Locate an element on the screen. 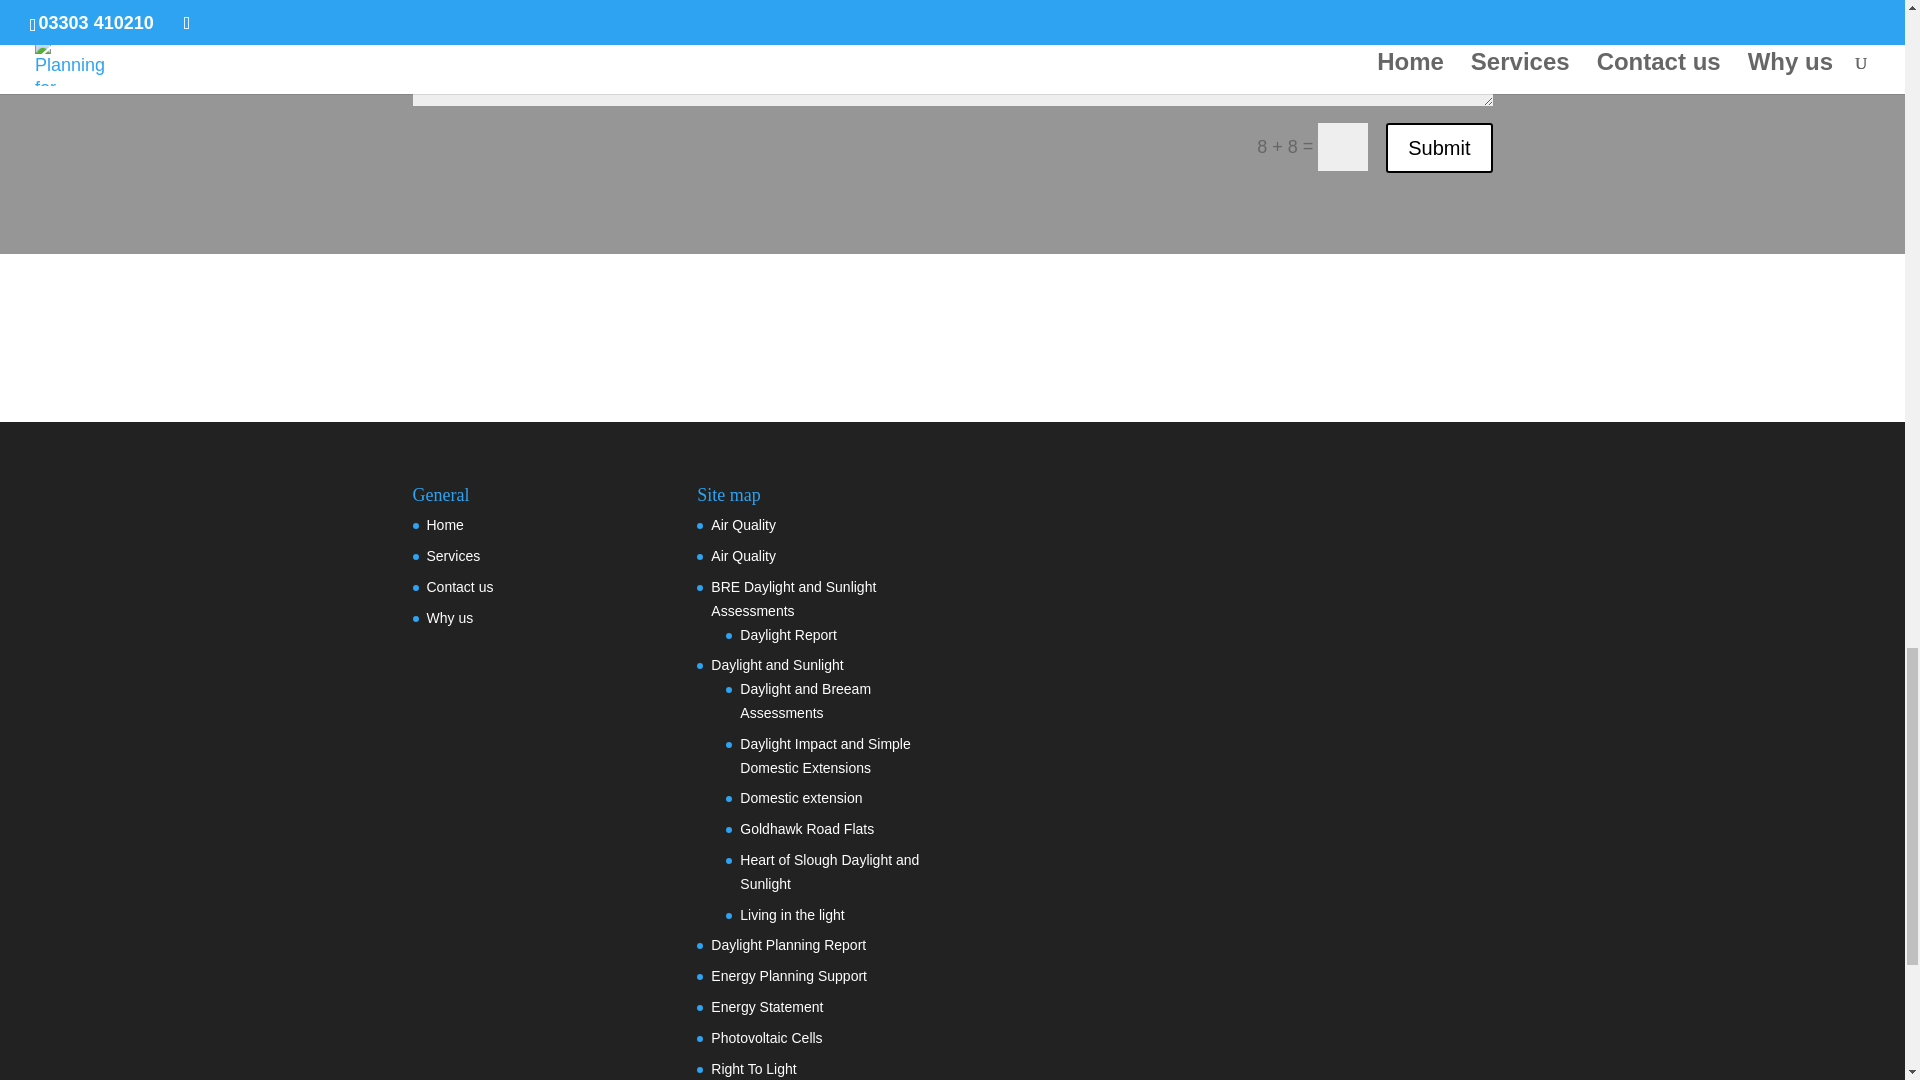  Daylight and Breeam Assessments is located at coordinates (805, 701).